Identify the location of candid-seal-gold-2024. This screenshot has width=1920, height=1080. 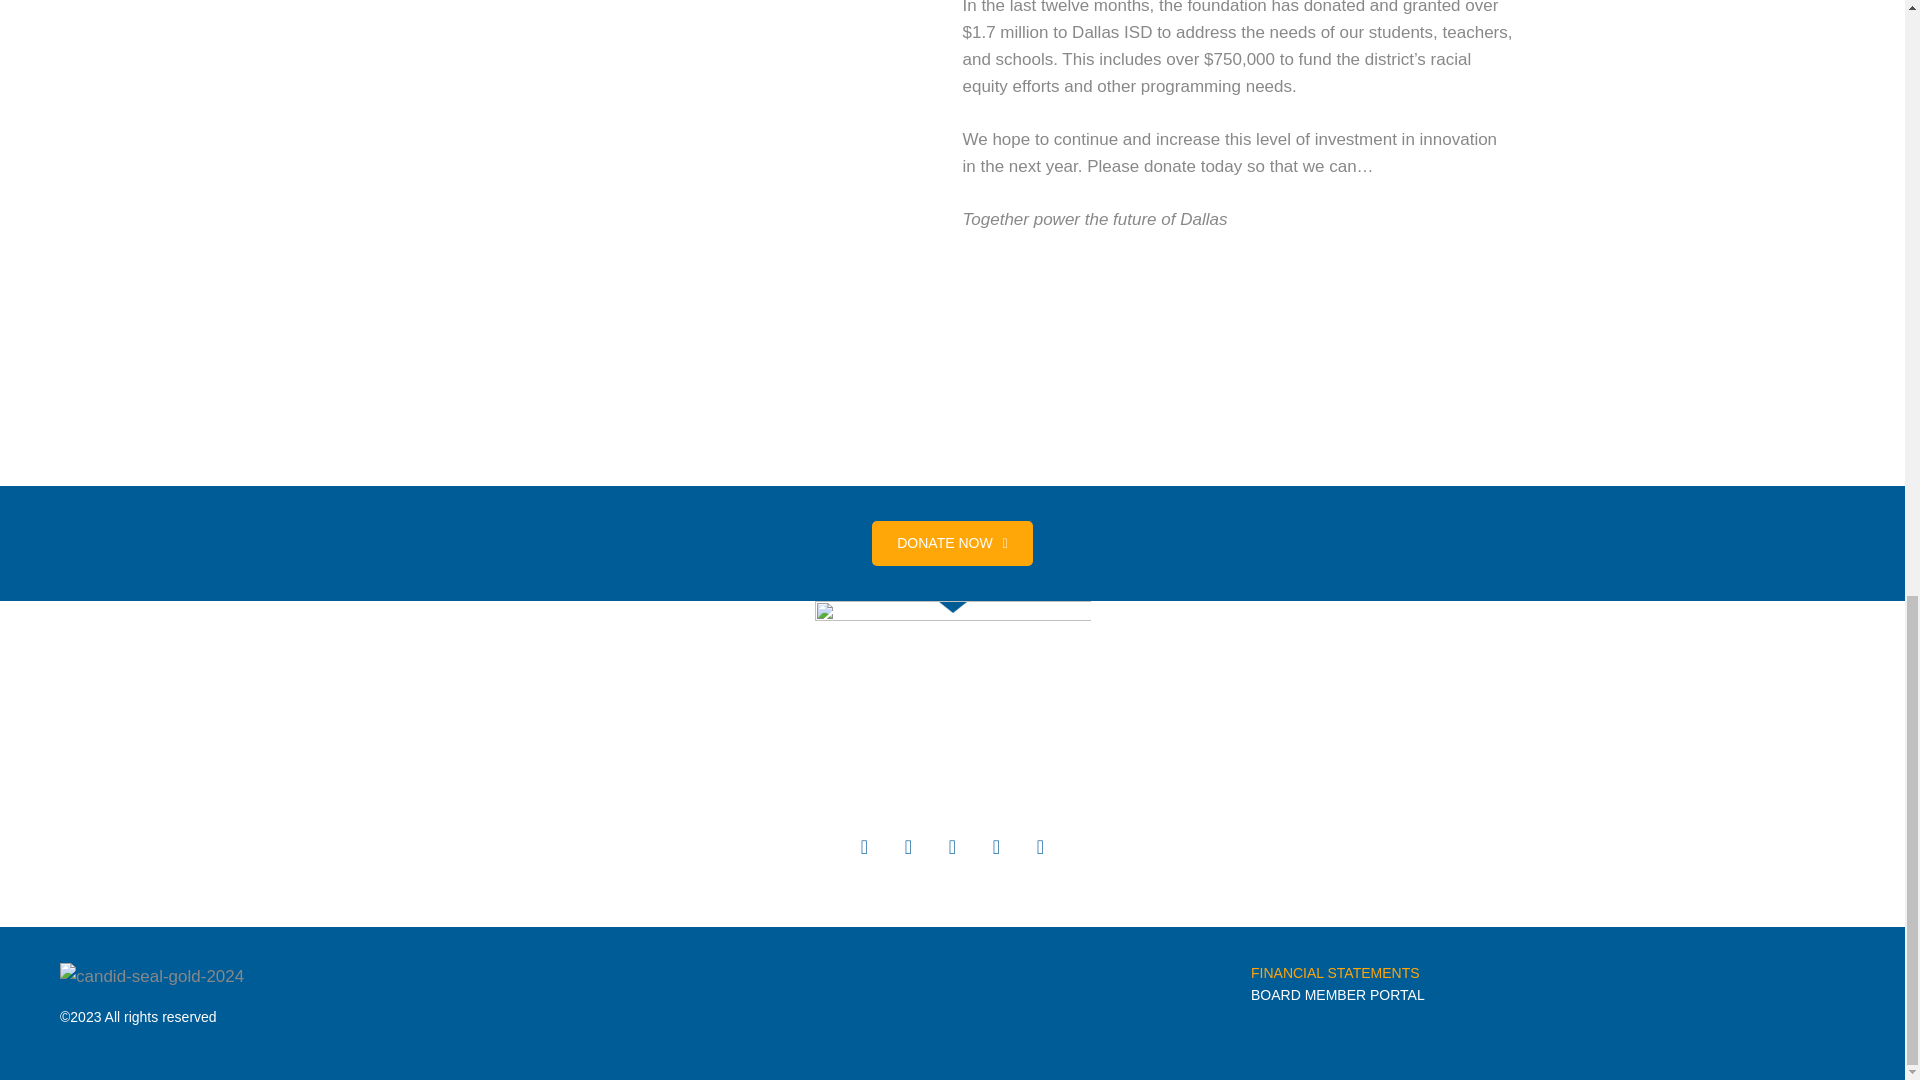
(151, 976).